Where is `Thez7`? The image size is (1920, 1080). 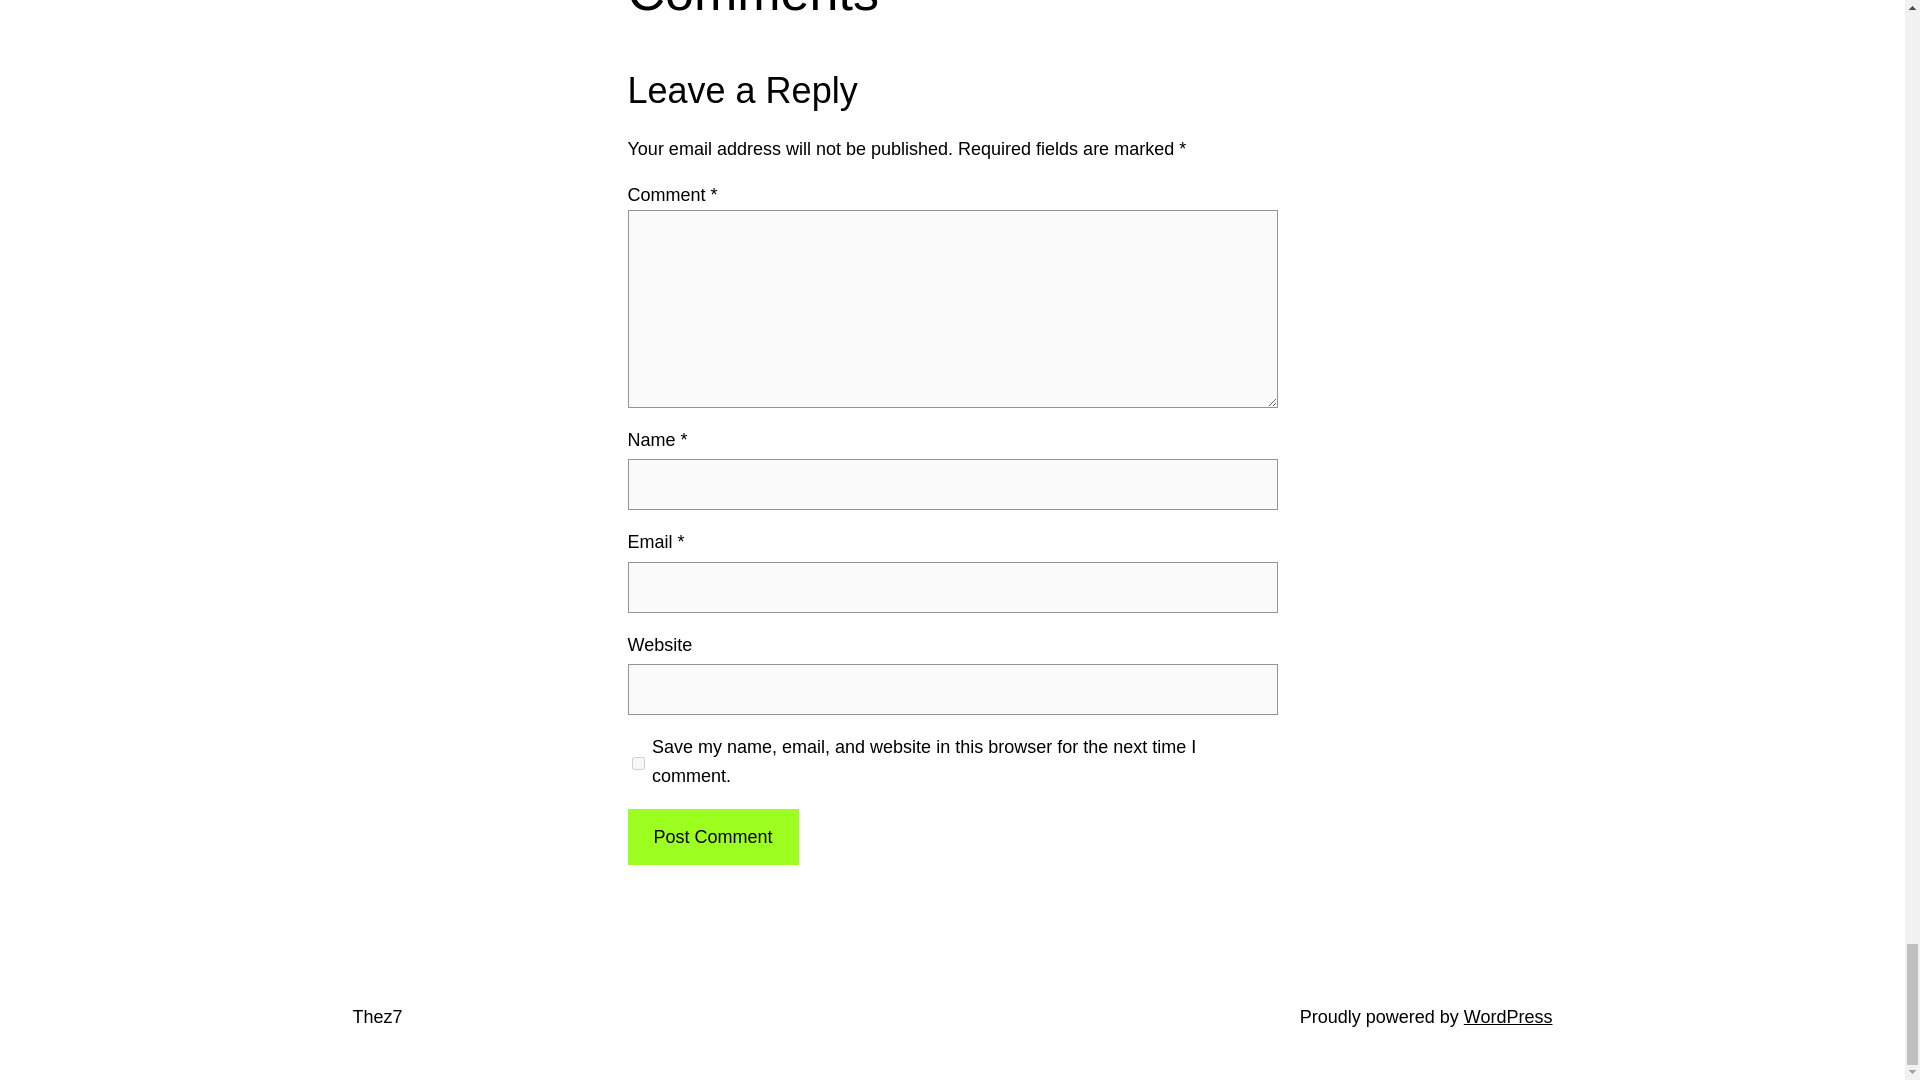 Thez7 is located at coordinates (376, 1016).